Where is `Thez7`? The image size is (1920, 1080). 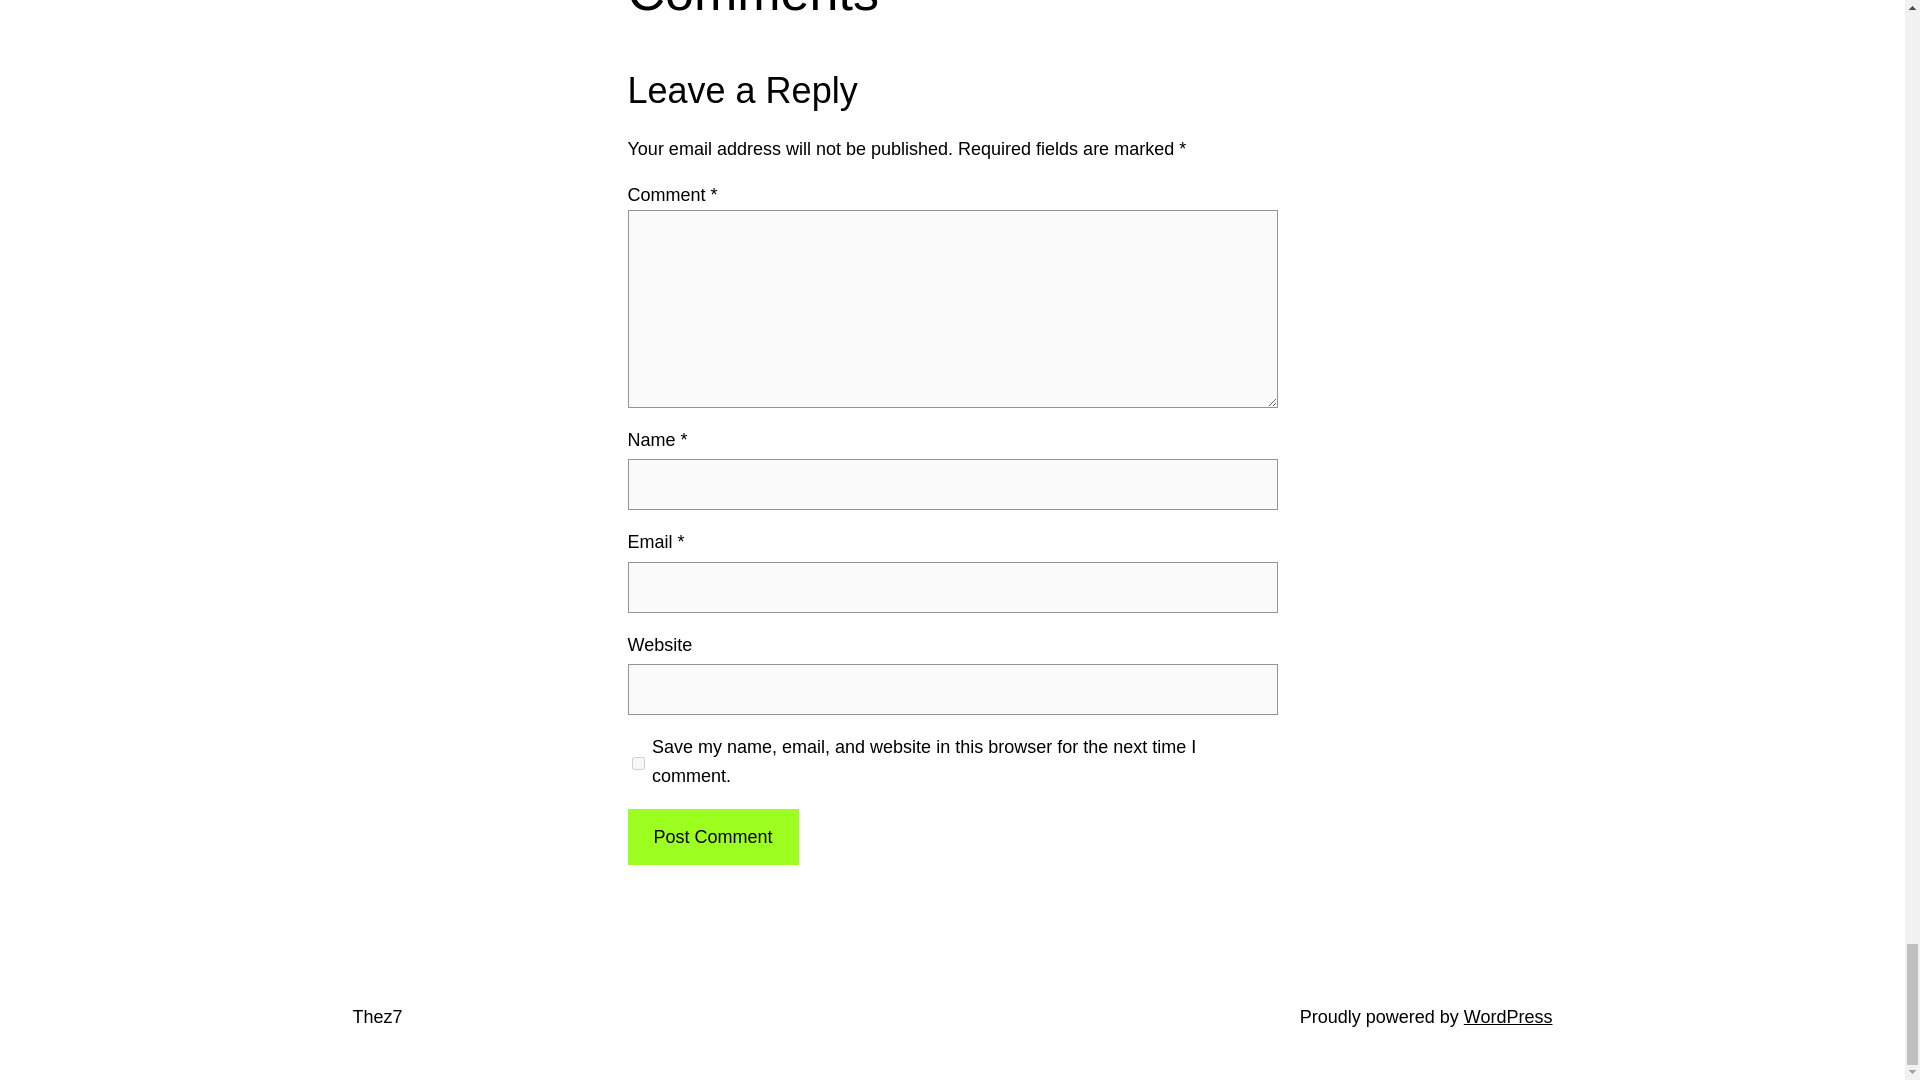 Thez7 is located at coordinates (376, 1016).